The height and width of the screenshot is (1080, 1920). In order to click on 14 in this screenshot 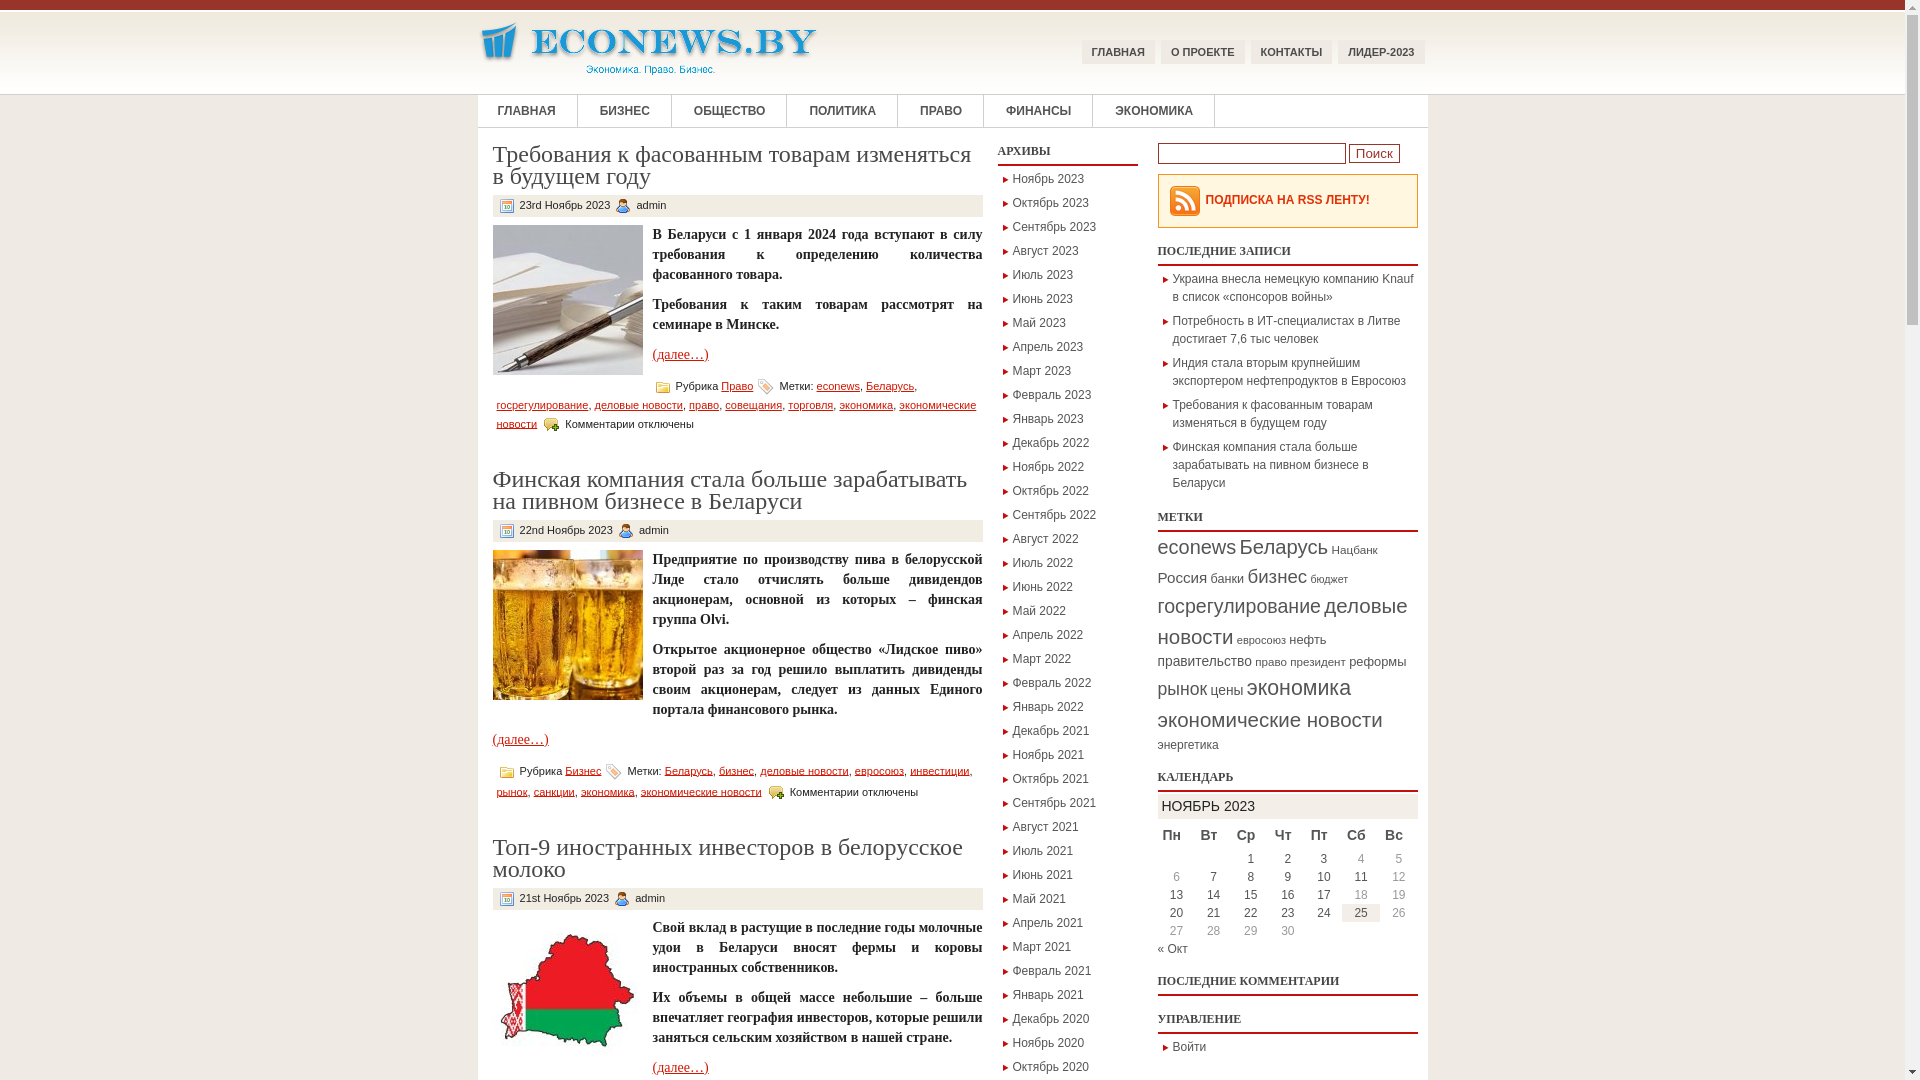, I will do `click(1214, 895)`.